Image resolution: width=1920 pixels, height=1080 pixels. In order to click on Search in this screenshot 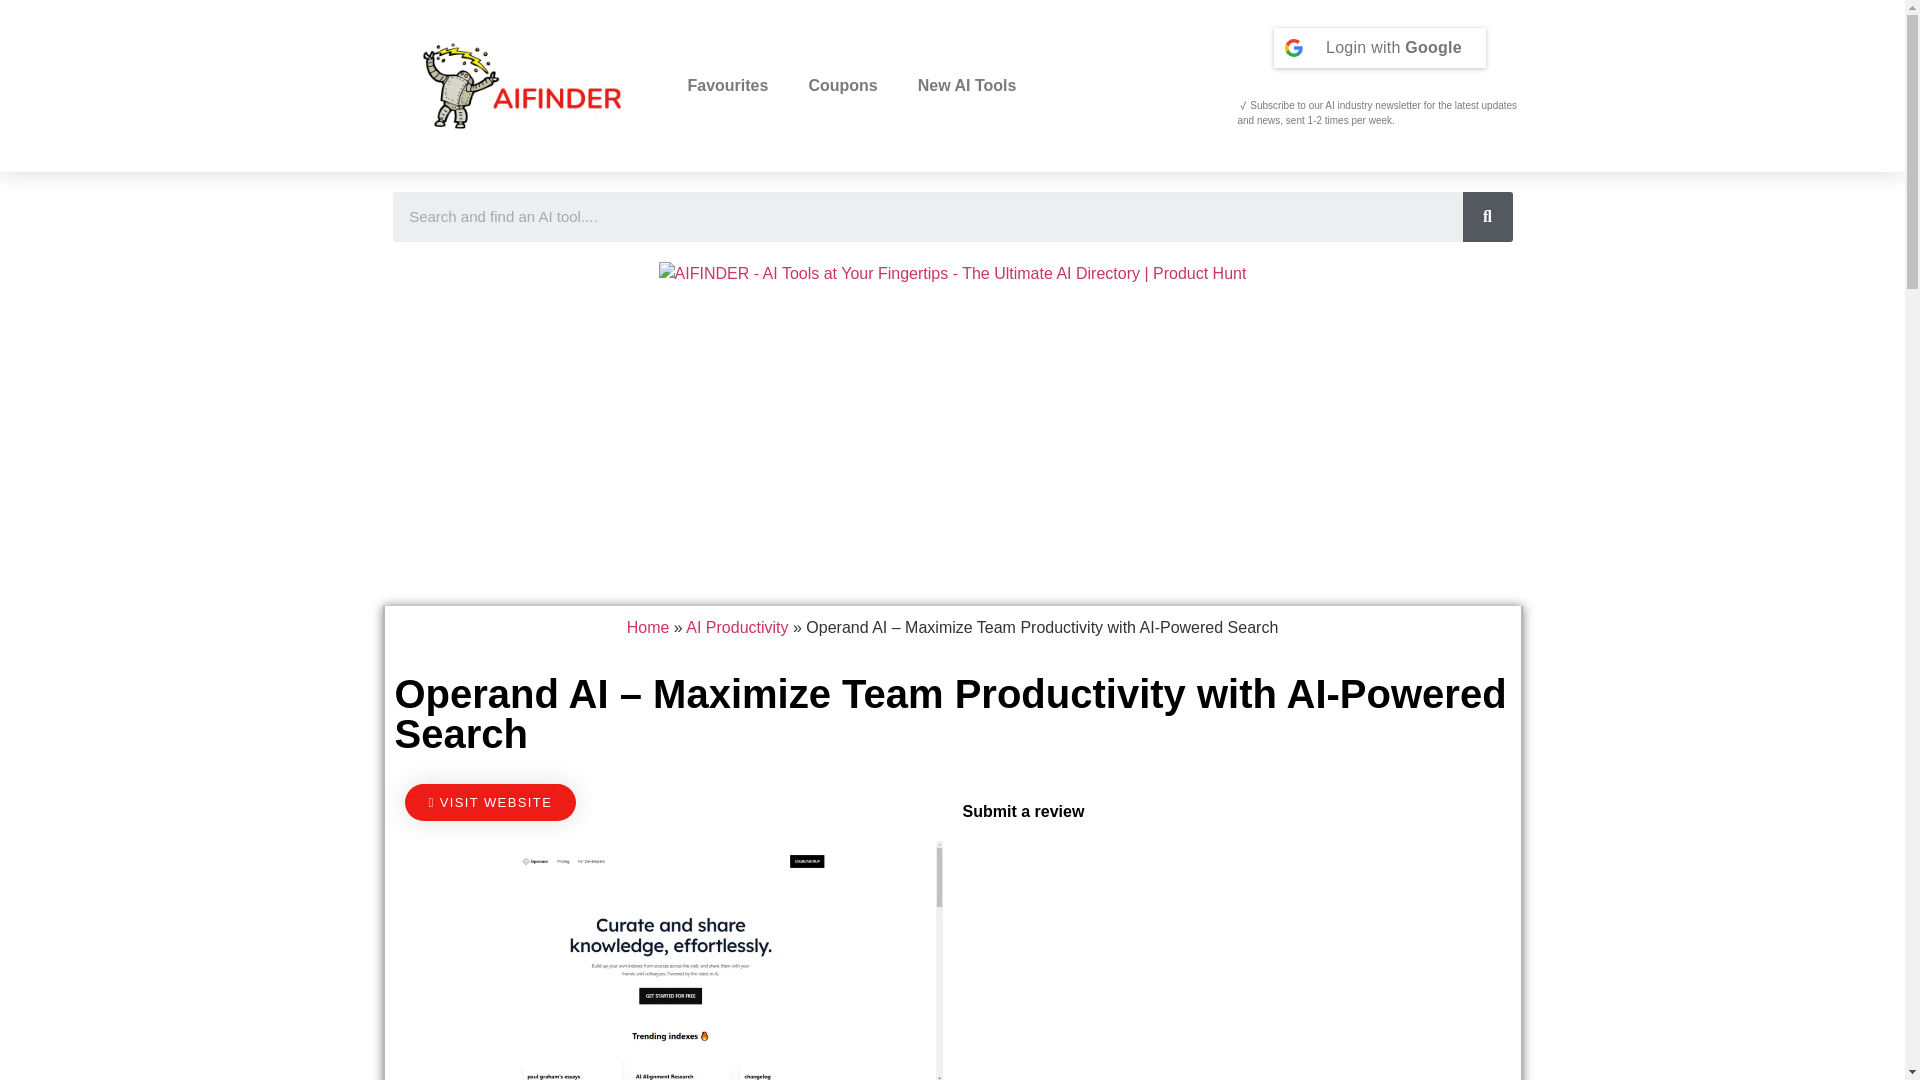, I will do `click(1486, 216)`.